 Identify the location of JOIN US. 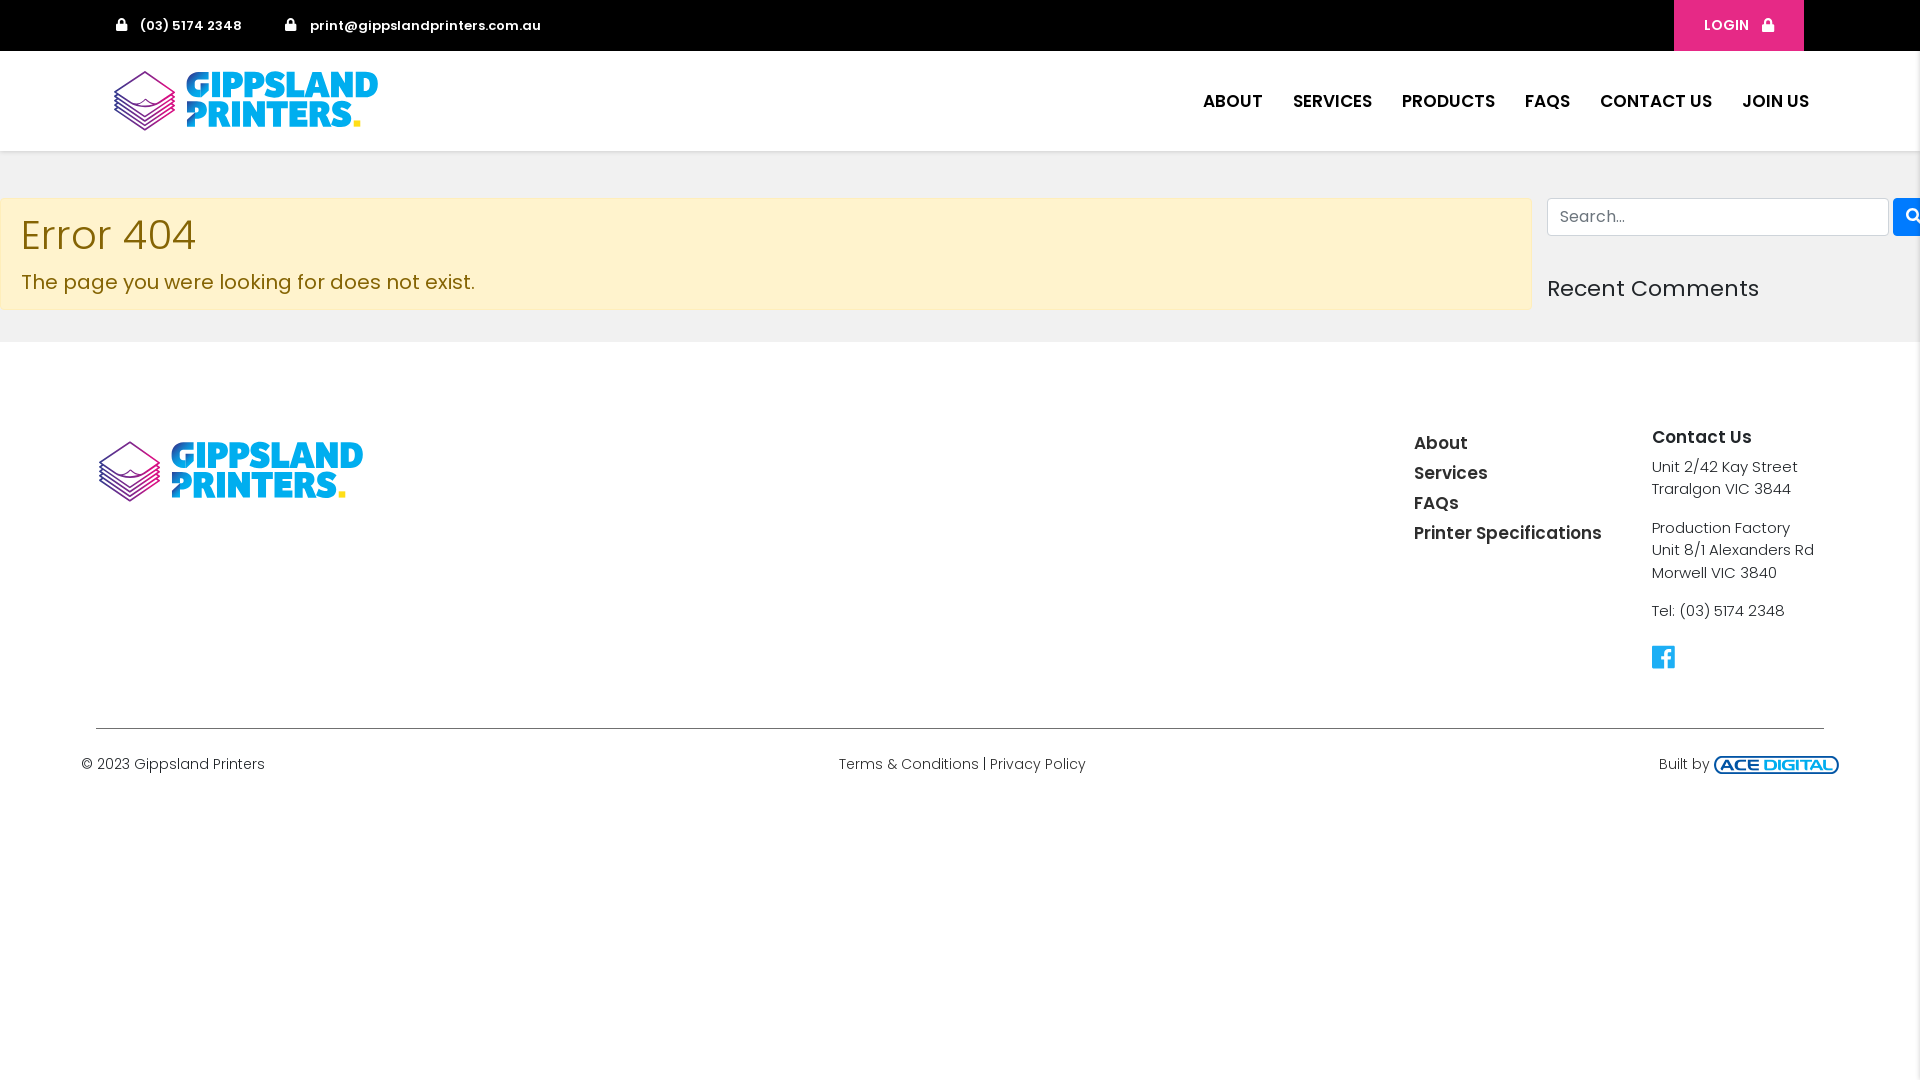
(1776, 101).